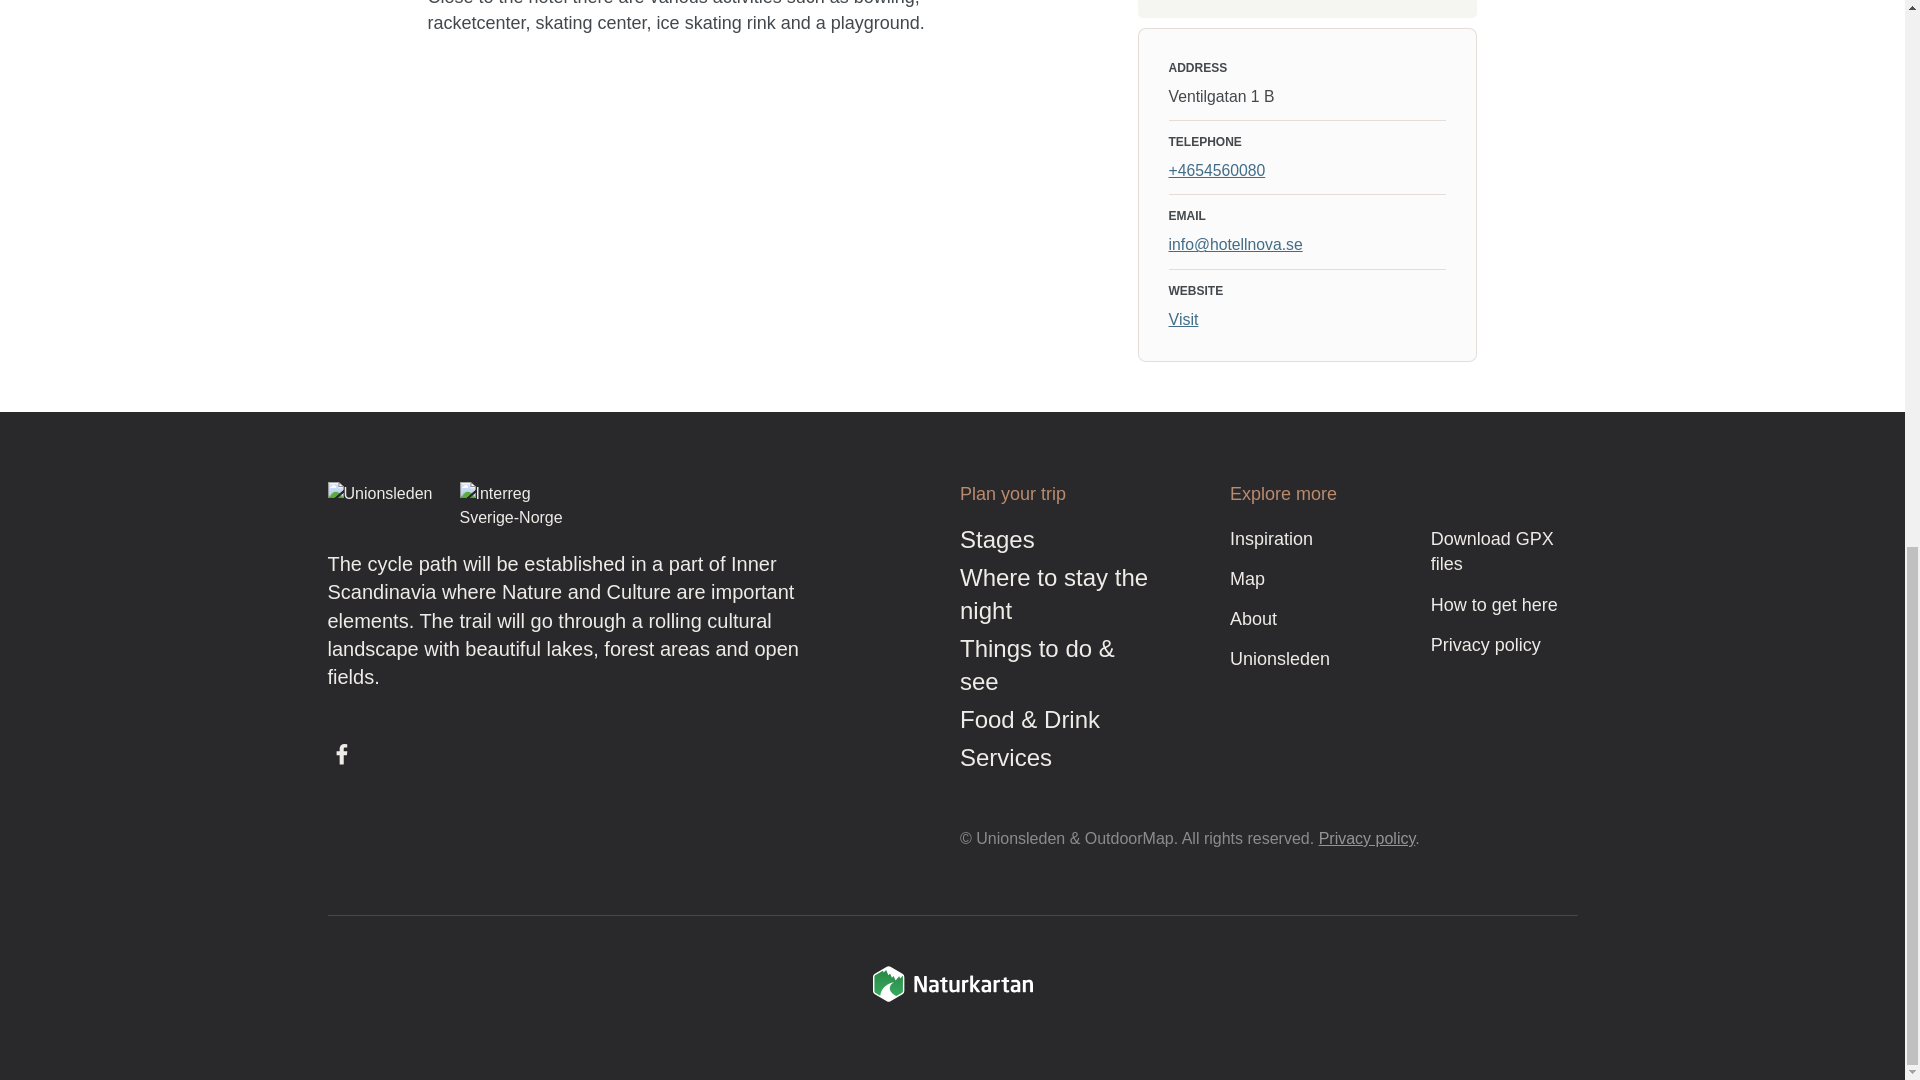 The height and width of the screenshot is (1080, 1920). I want to click on Naturkartan, so click(952, 998).